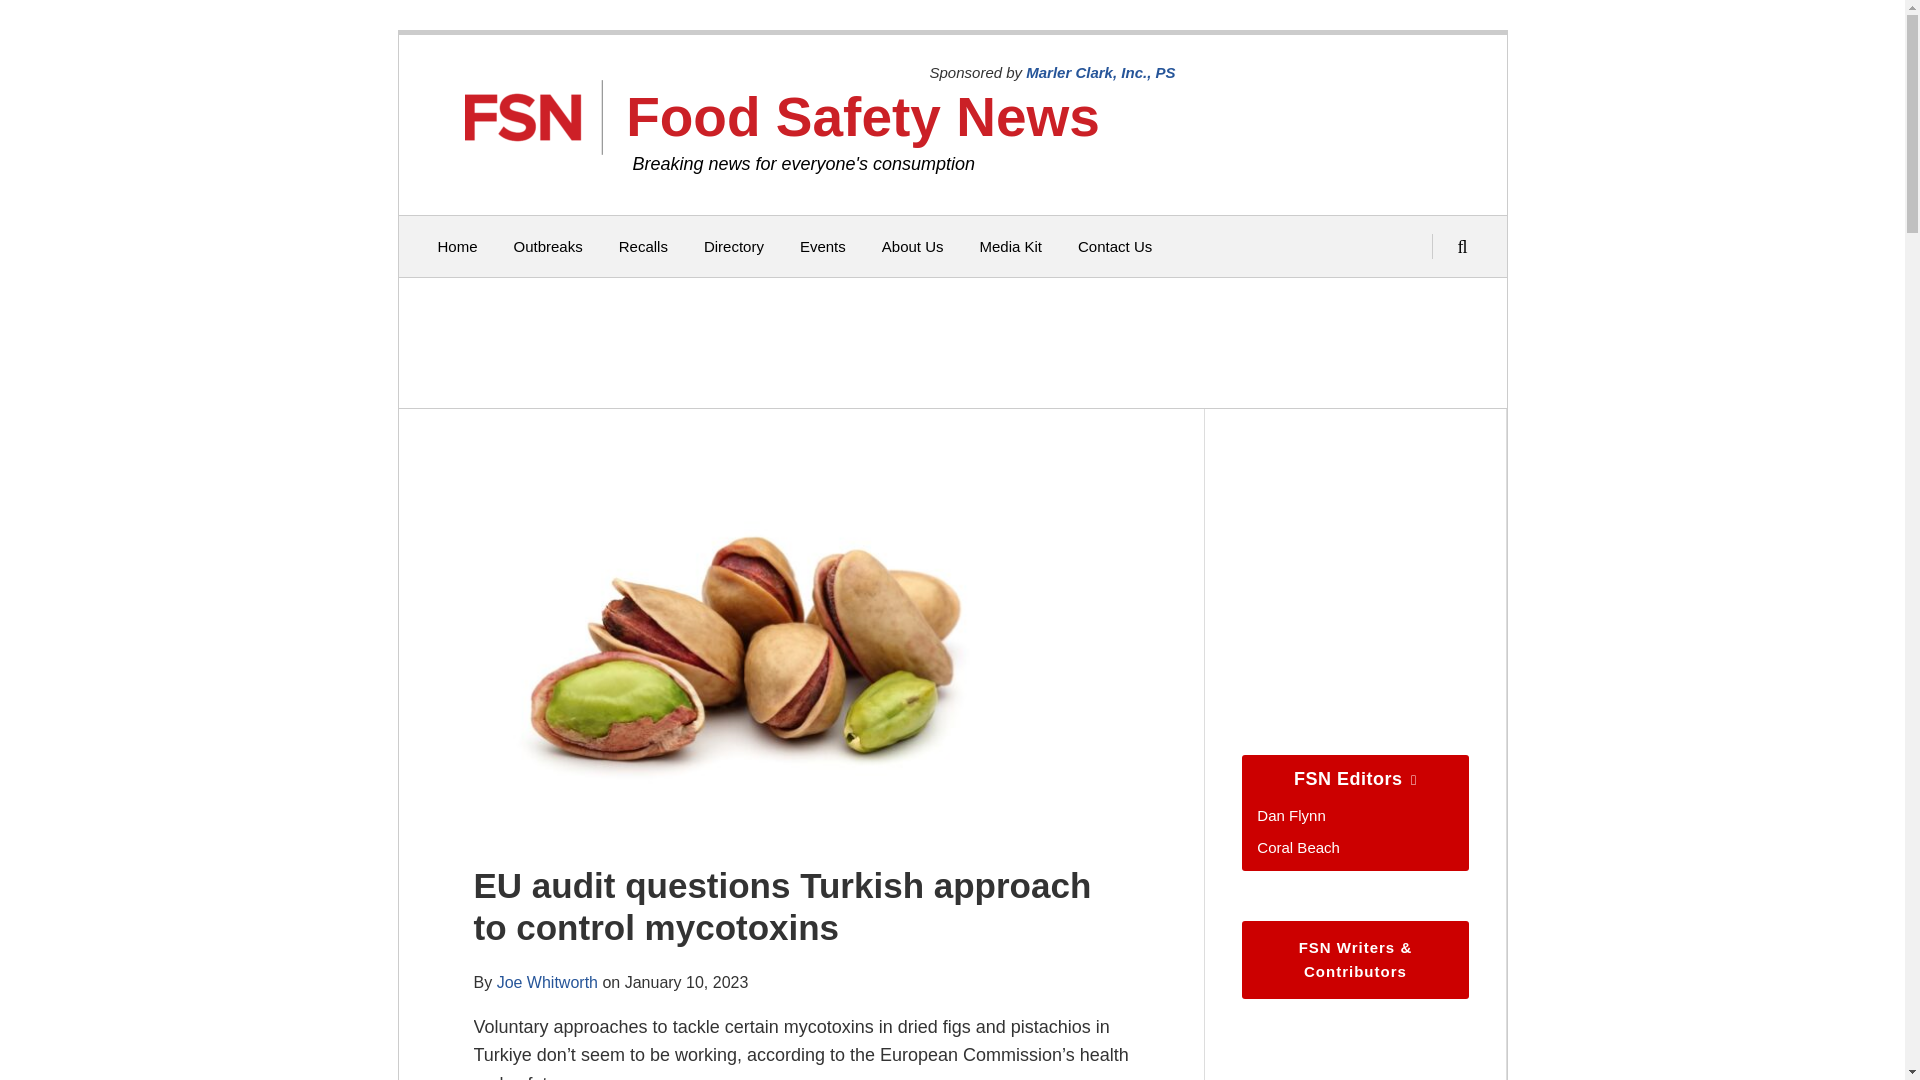  Describe the element at coordinates (734, 247) in the screenshot. I see `Directory` at that location.